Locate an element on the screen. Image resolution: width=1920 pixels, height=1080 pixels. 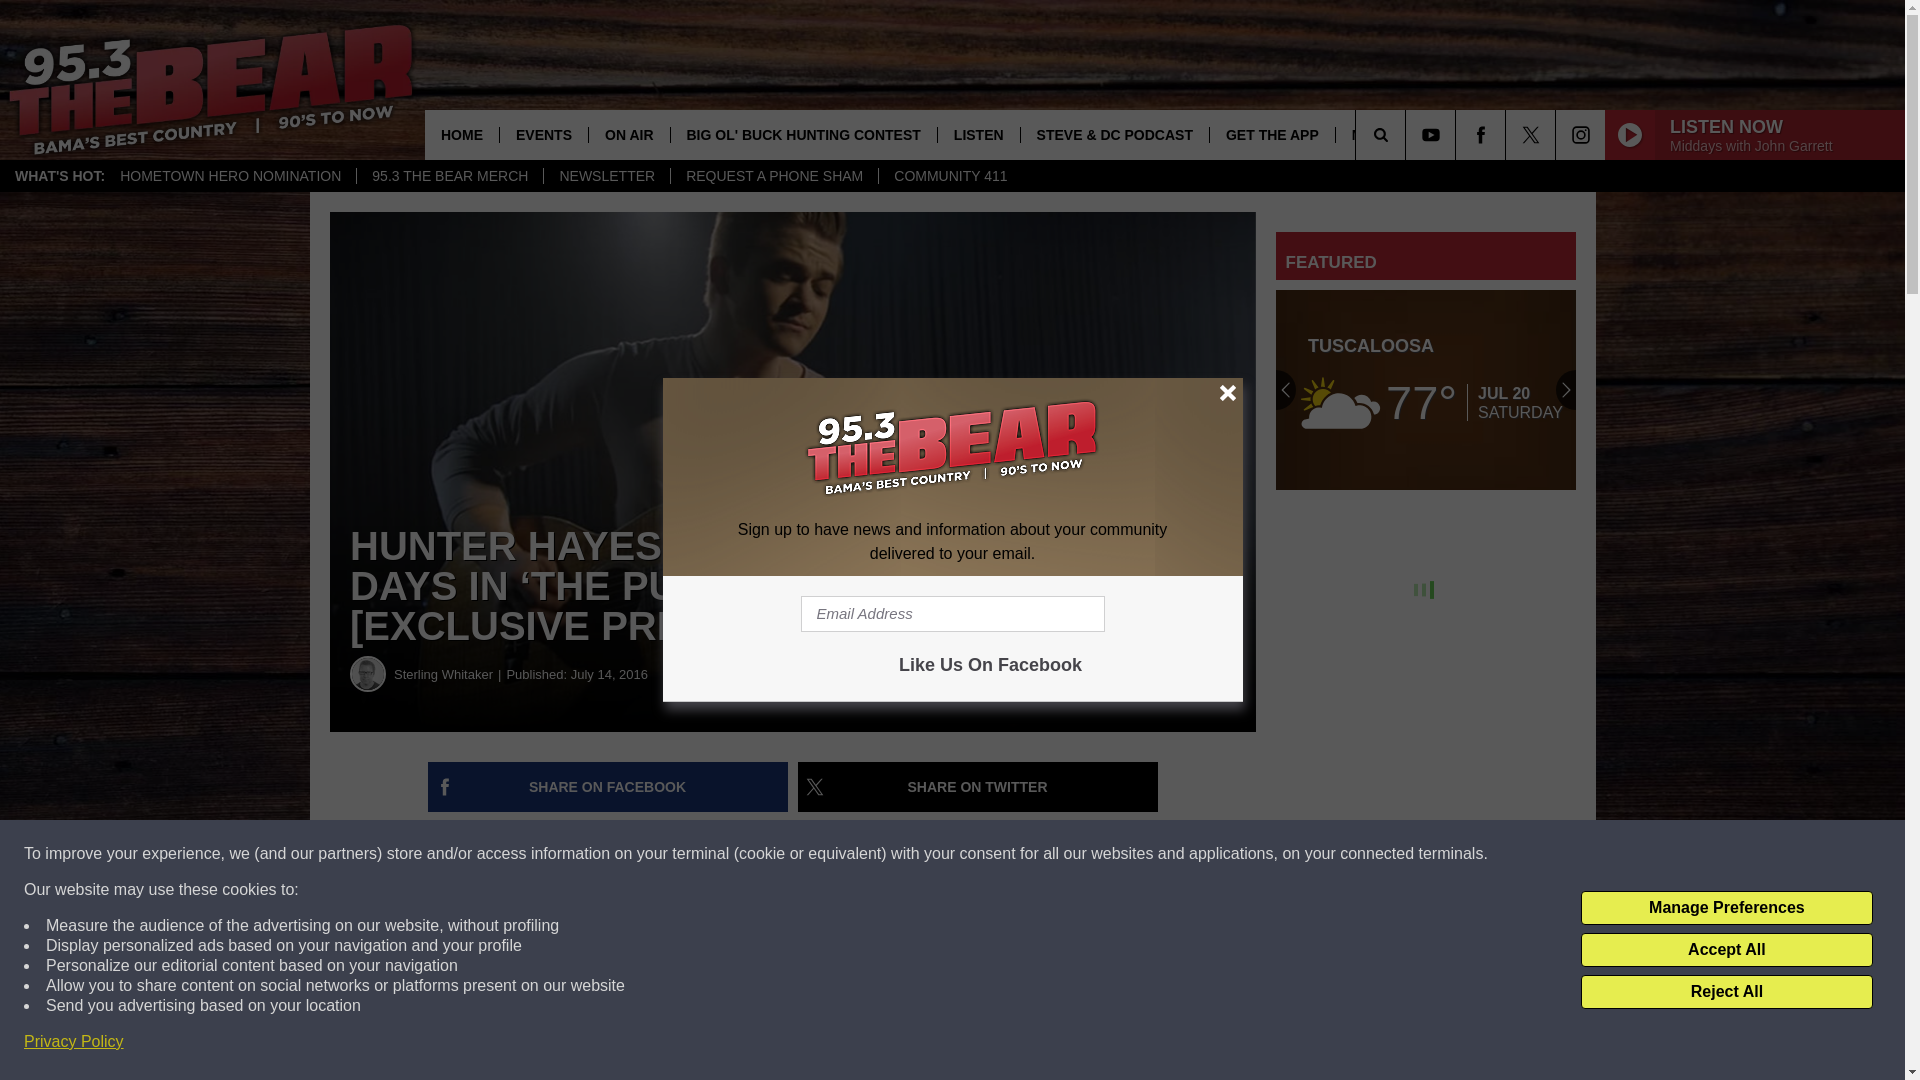
95.3 THE BEAR MERCH is located at coordinates (449, 176).